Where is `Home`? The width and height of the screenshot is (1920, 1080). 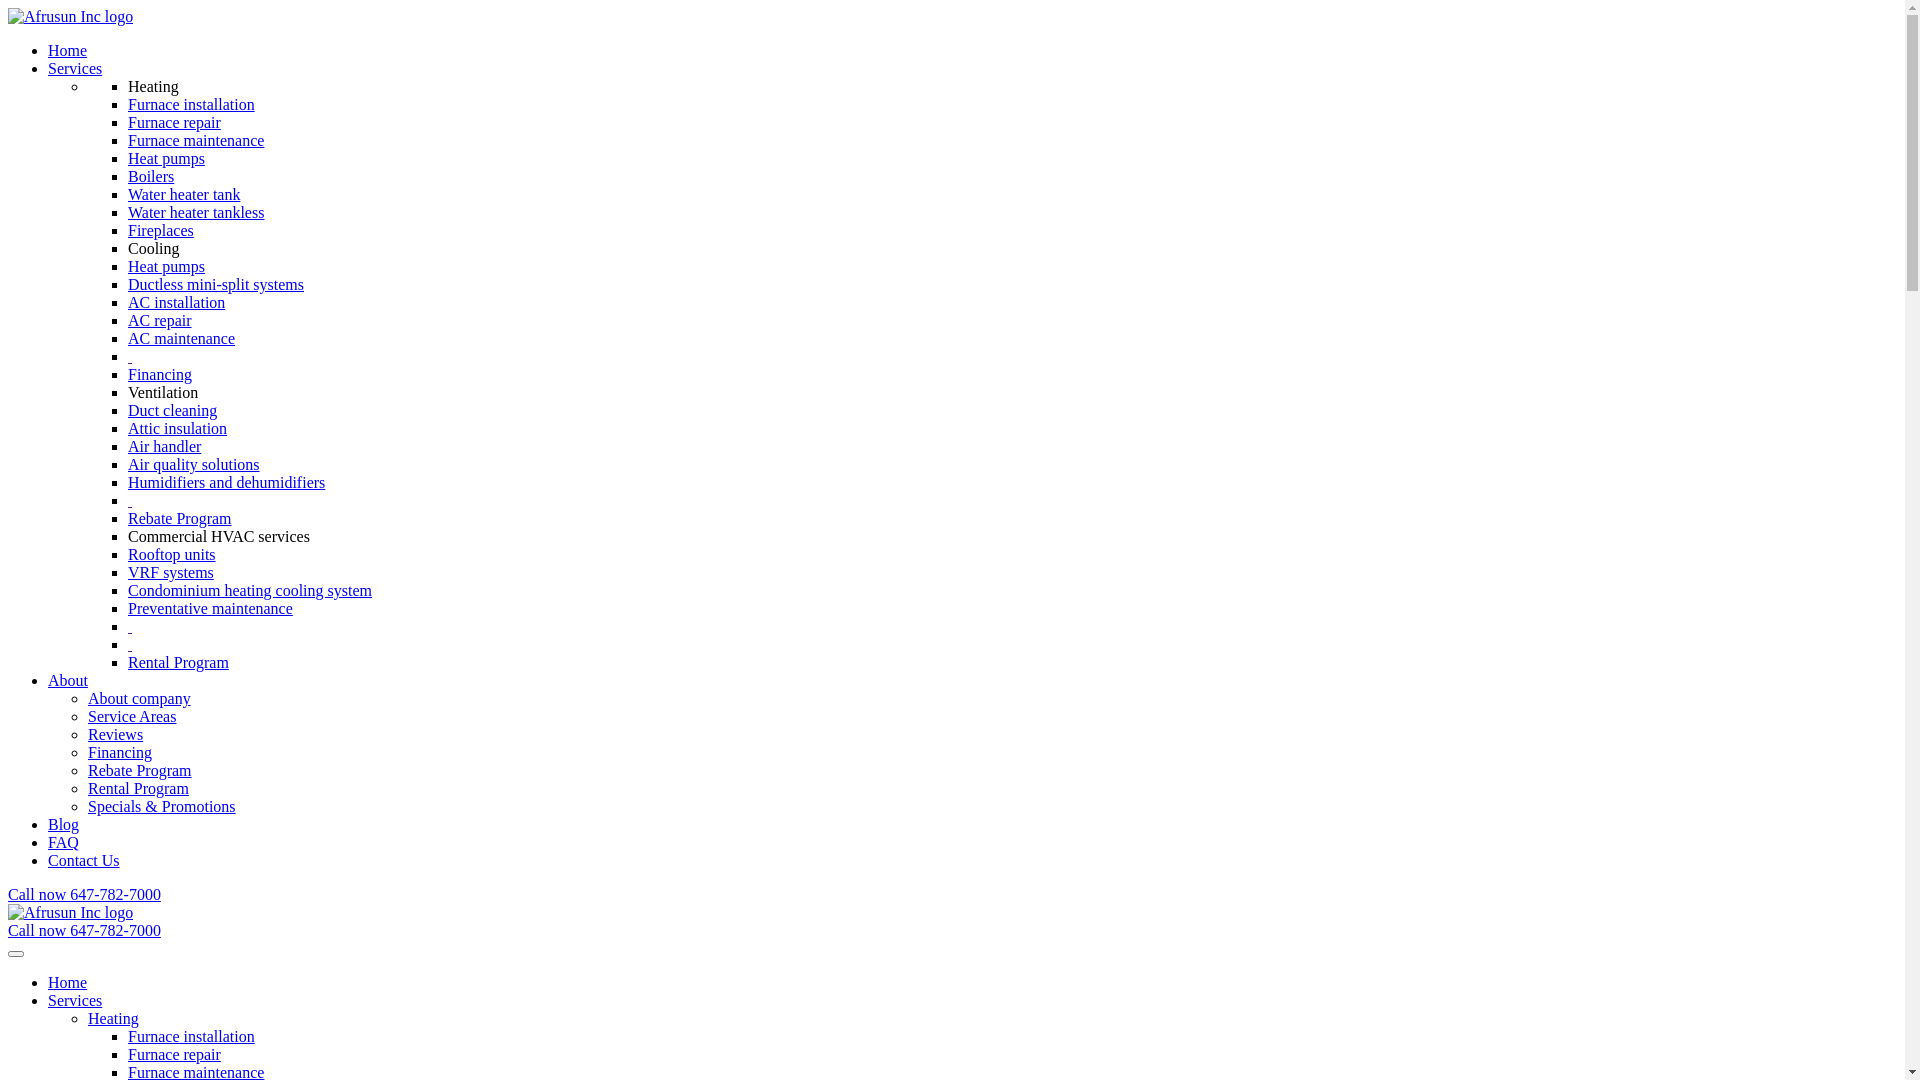
Home is located at coordinates (68, 982).